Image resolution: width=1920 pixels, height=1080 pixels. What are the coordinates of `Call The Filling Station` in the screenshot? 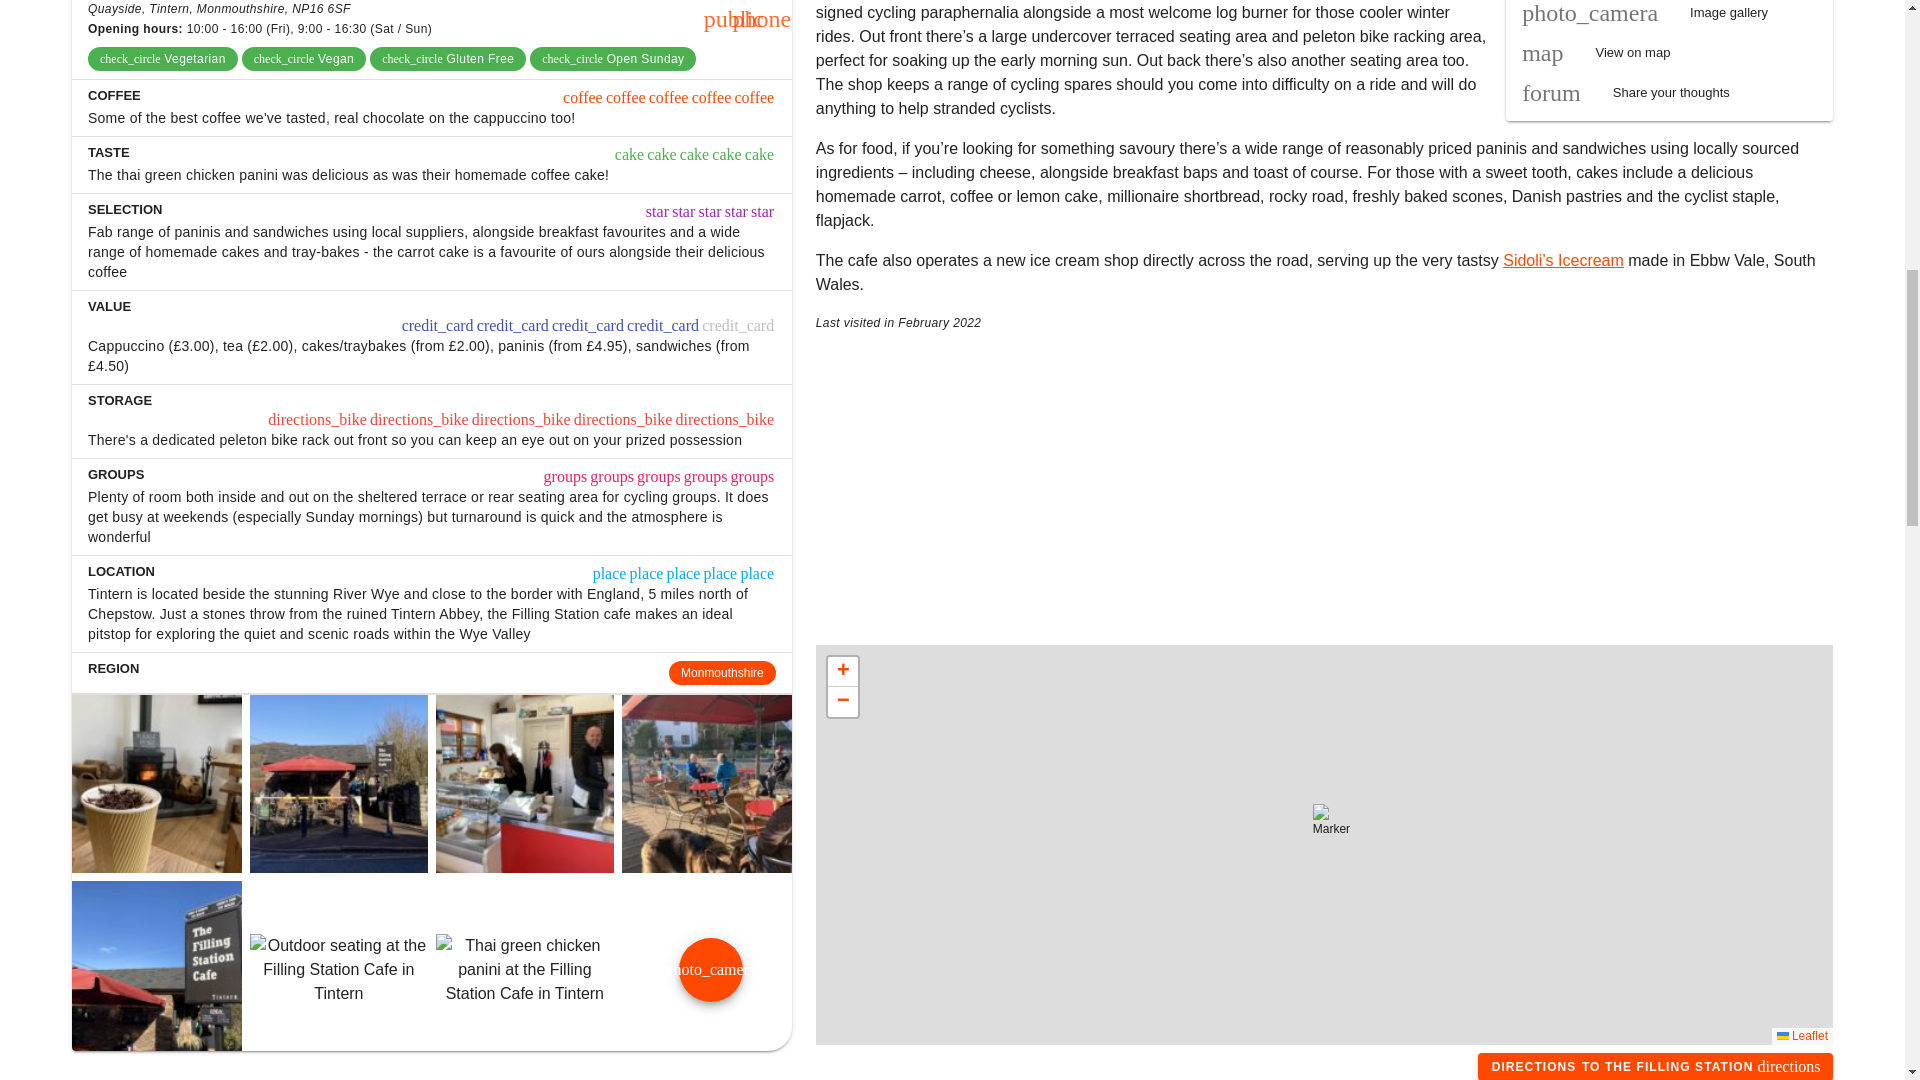 It's located at (762, 19).